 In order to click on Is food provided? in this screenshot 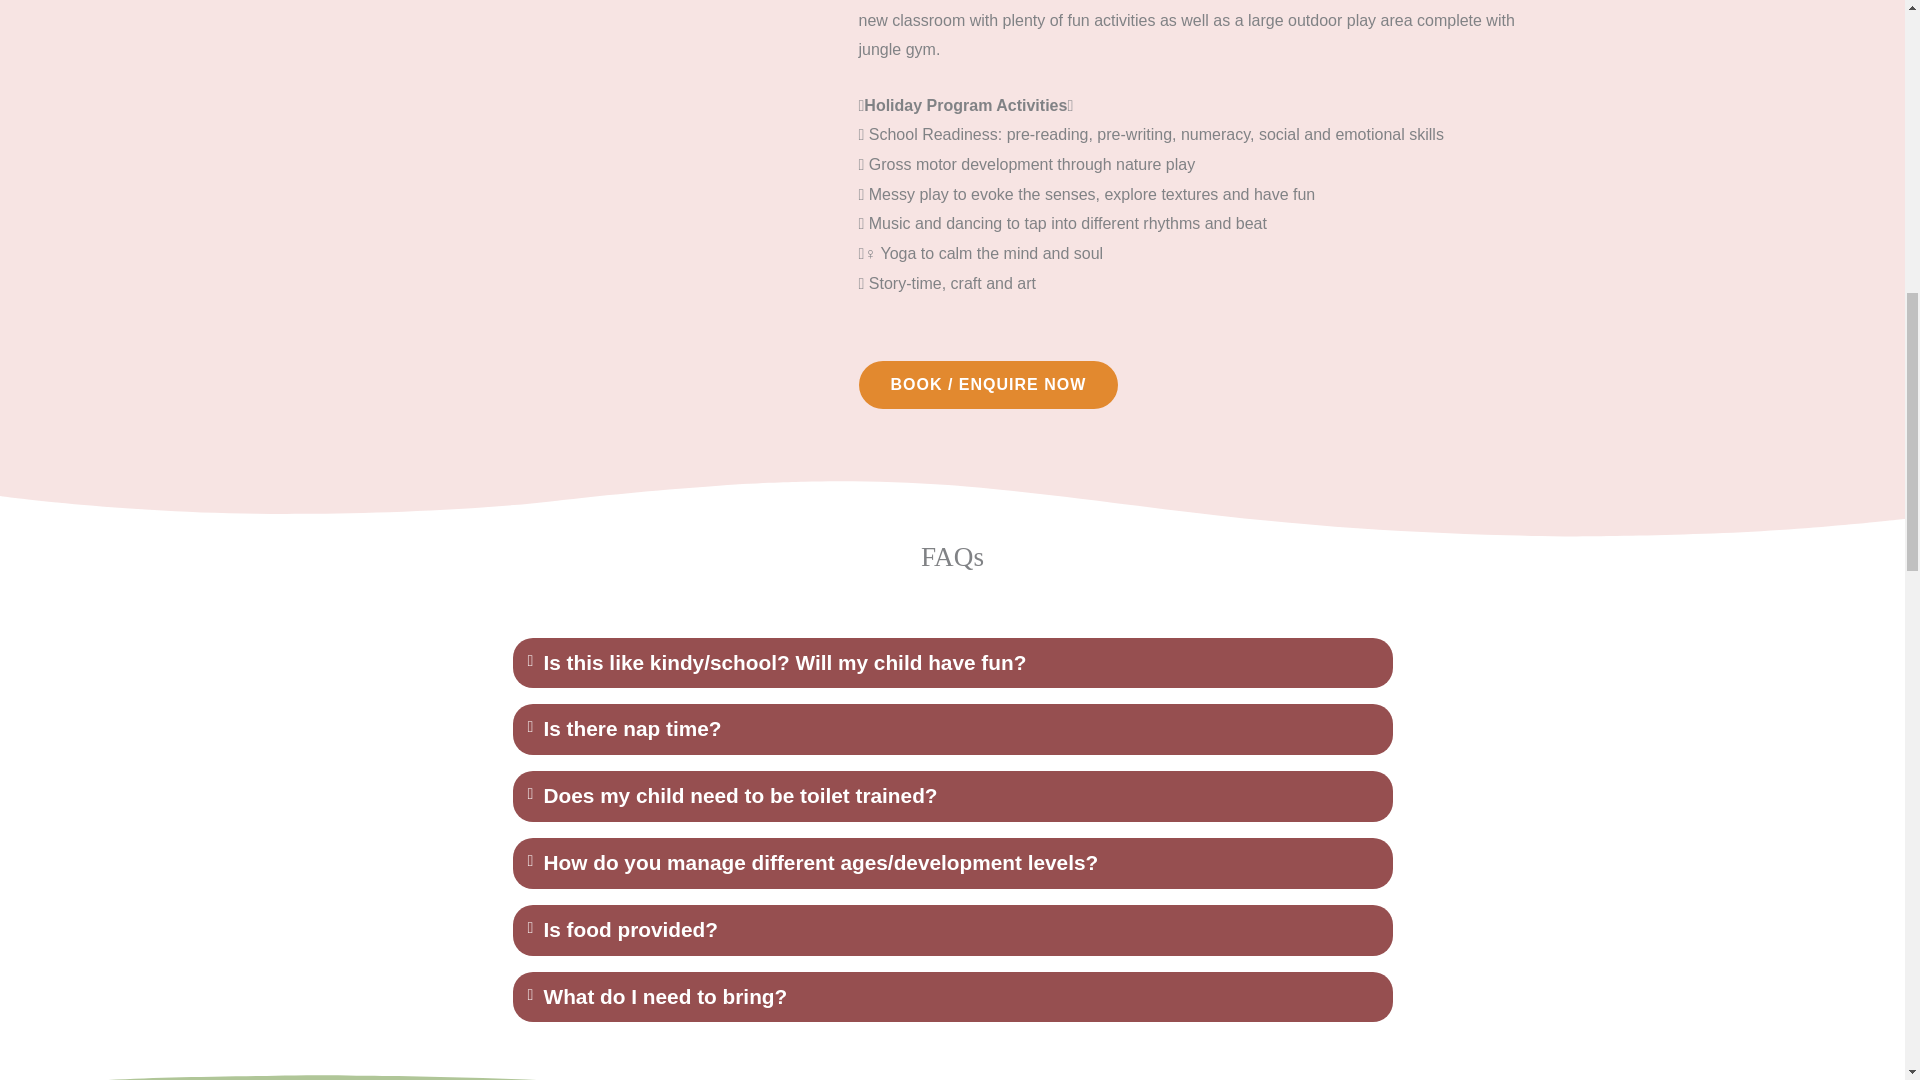, I will do `click(630, 929)`.